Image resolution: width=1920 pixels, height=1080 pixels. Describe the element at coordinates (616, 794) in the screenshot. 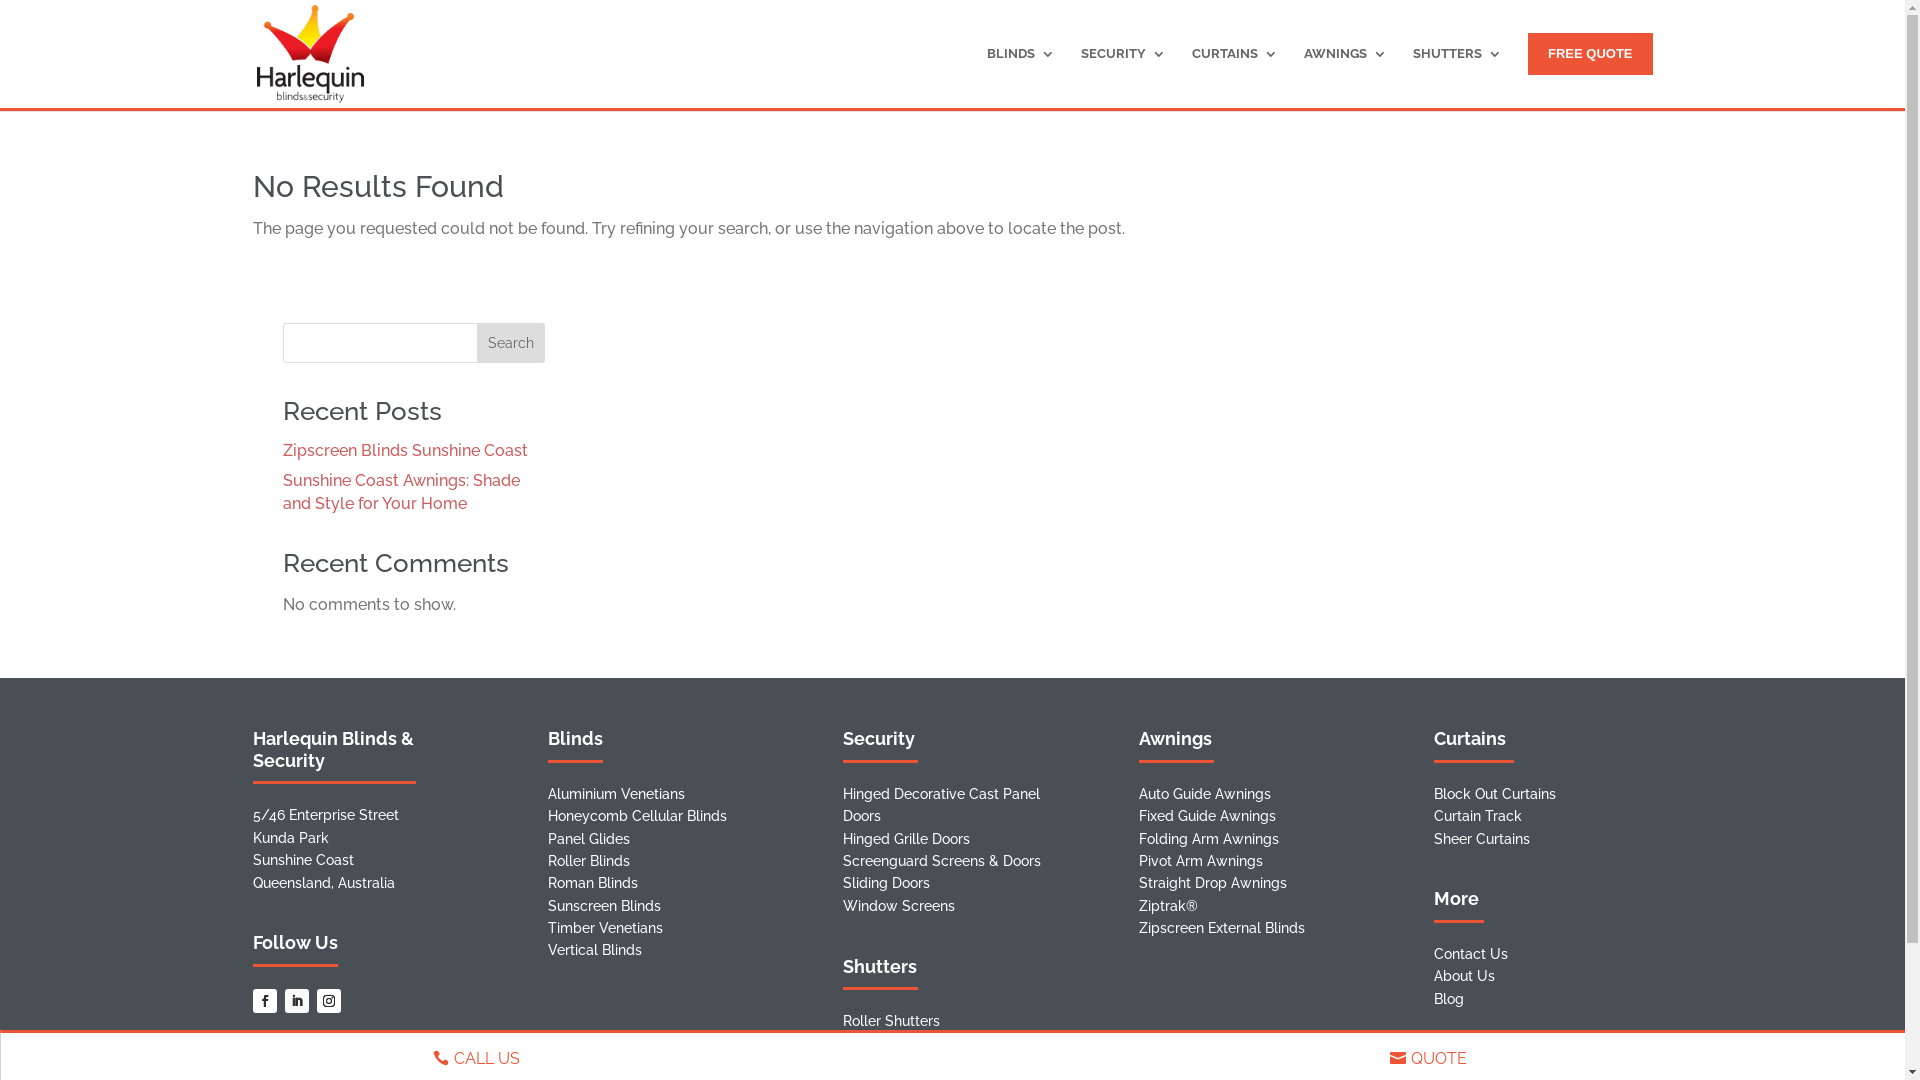

I see `Aluminium Venetians` at that location.